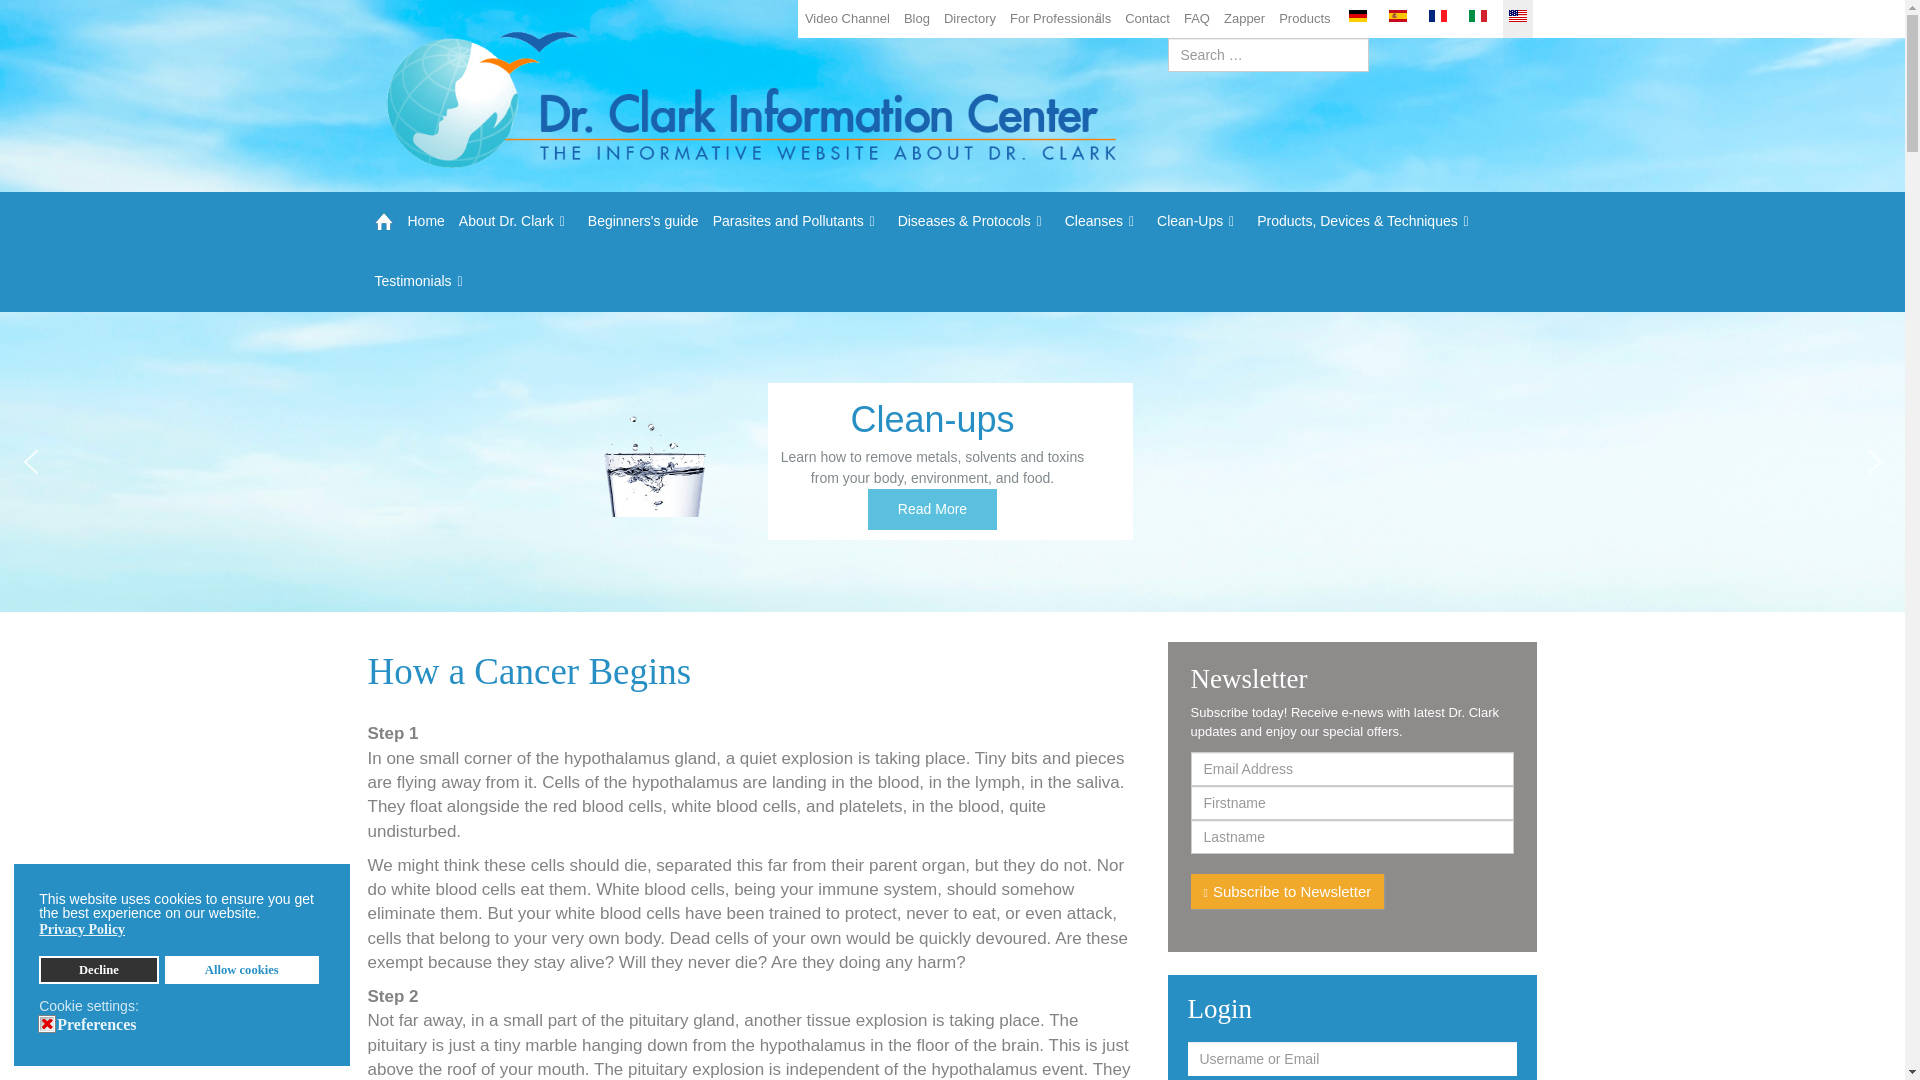 This screenshot has width=1920, height=1080. Describe the element at coordinates (98, 969) in the screenshot. I see `Decline` at that location.